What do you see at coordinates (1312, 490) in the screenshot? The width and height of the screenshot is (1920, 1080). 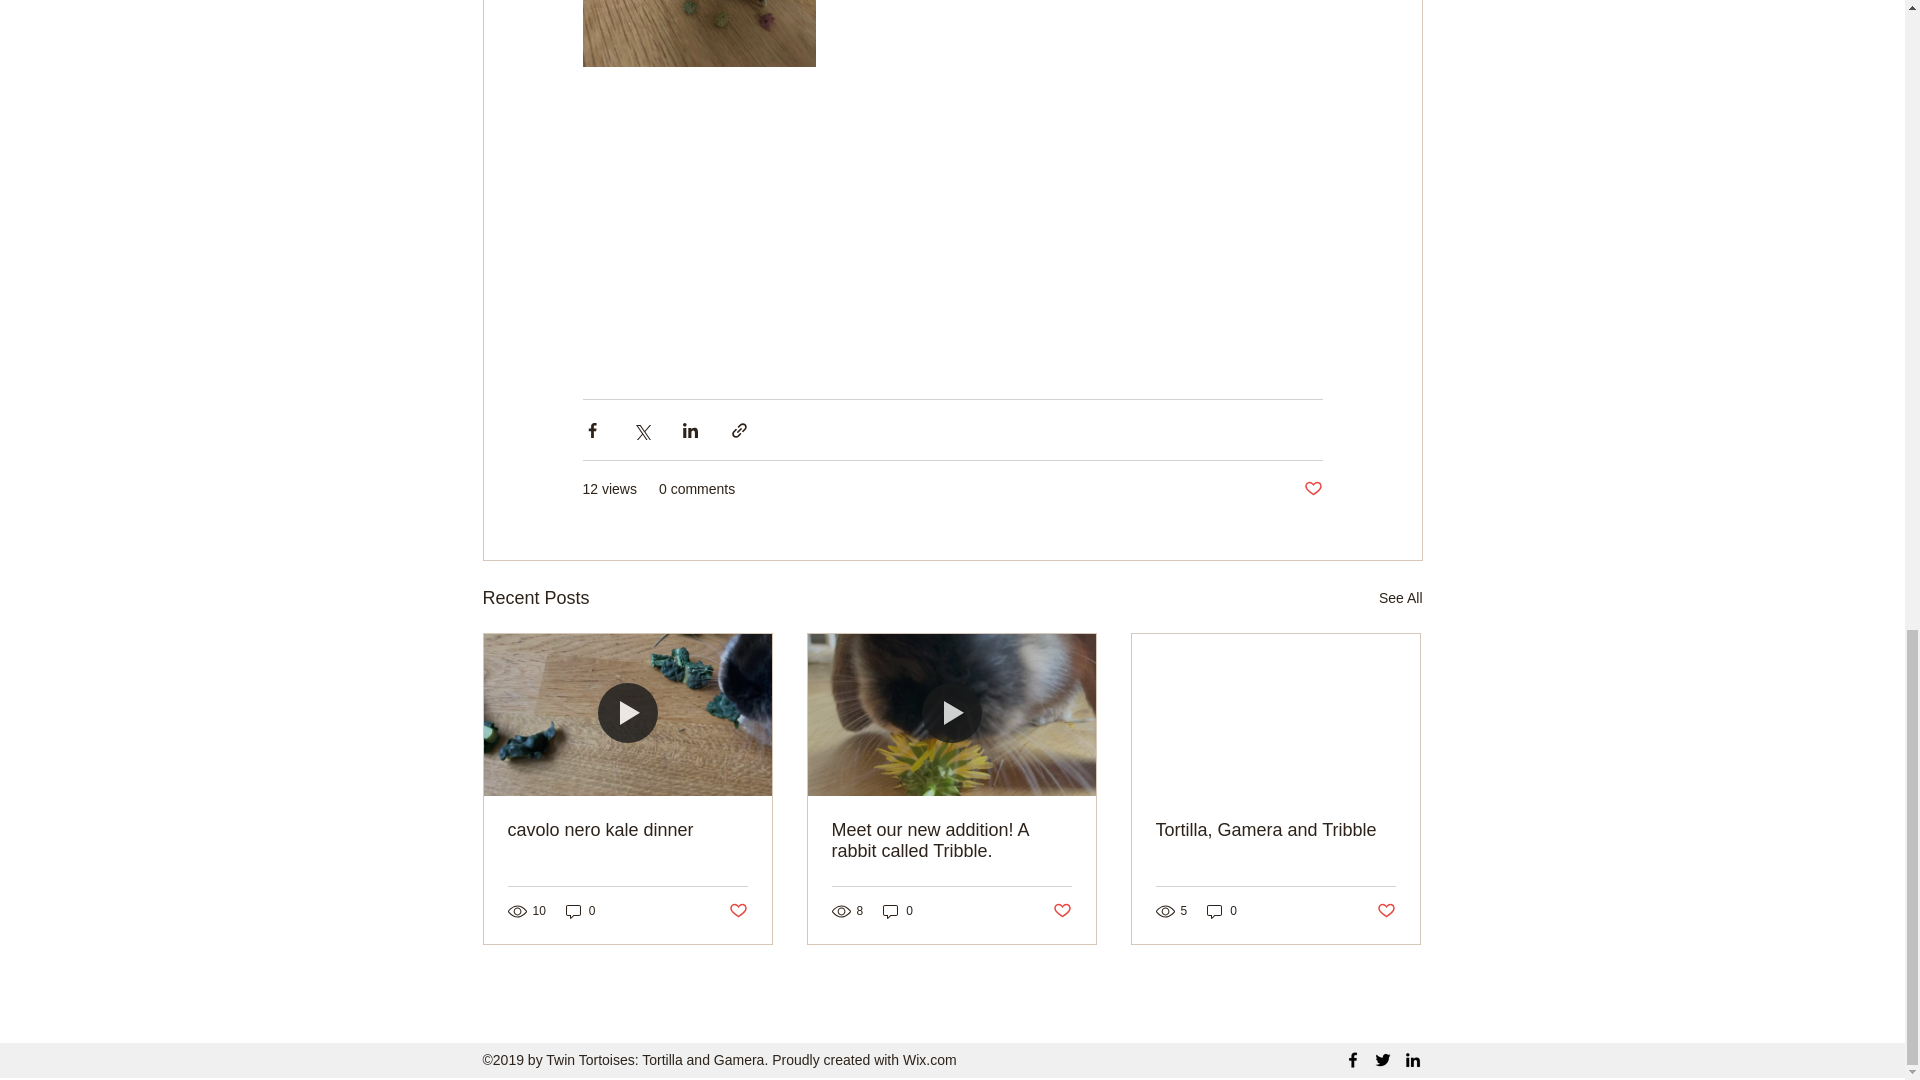 I see `Post not marked as liked` at bounding box center [1312, 490].